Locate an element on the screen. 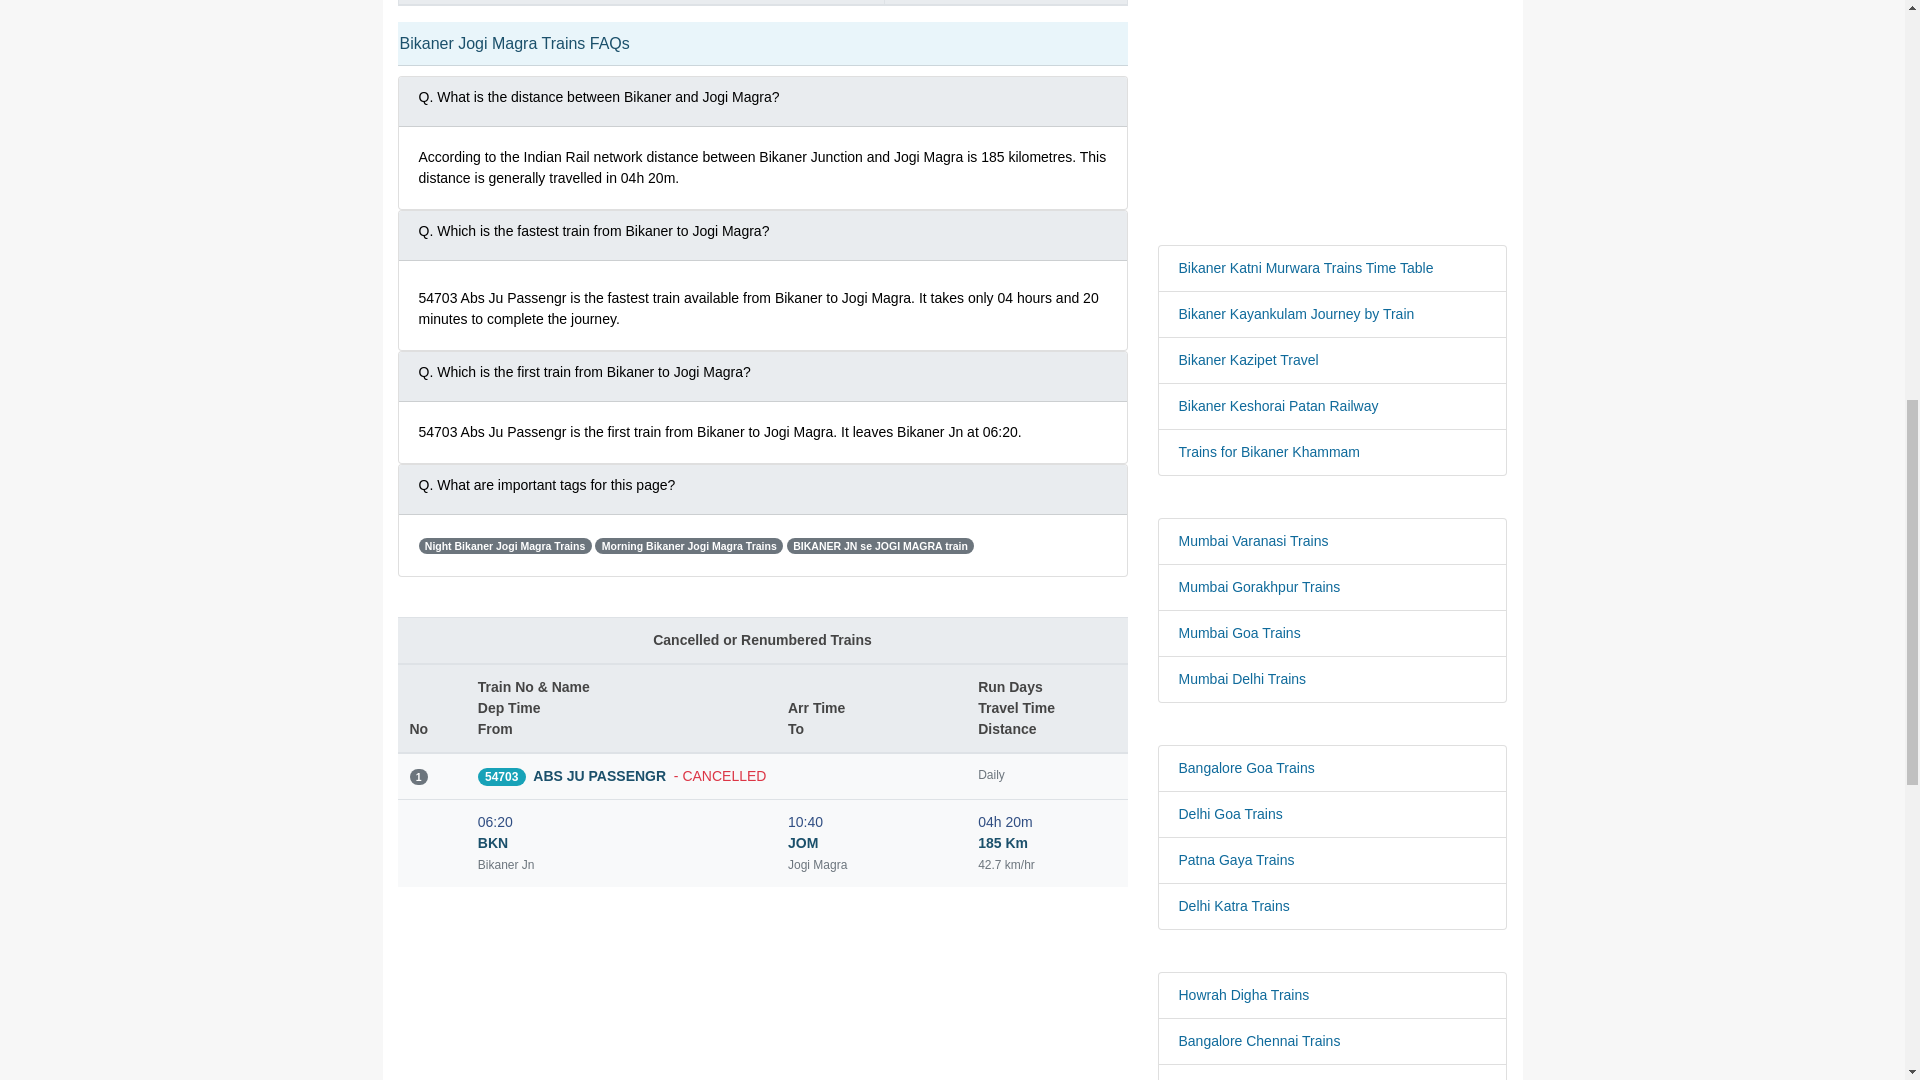  Bikaner Keshorai Patan Railway is located at coordinates (1332, 406).